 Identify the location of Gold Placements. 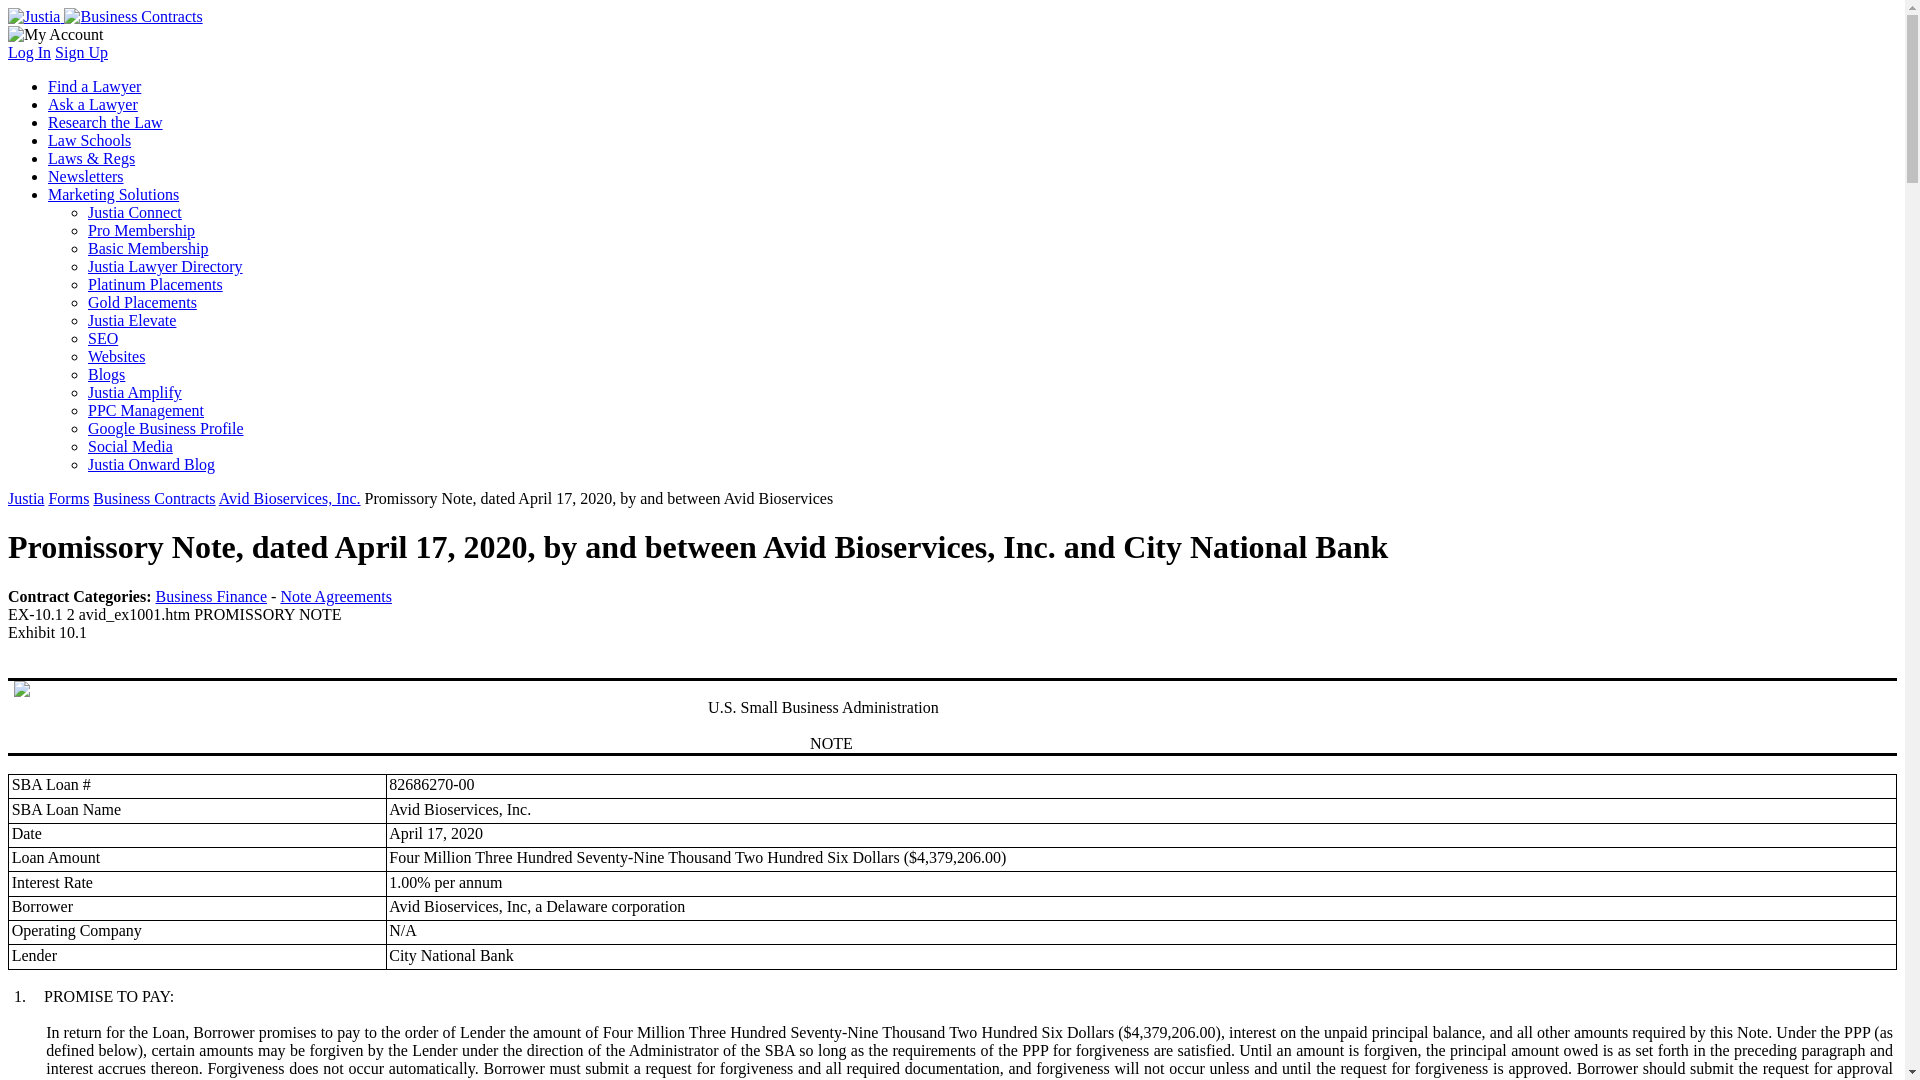
(142, 302).